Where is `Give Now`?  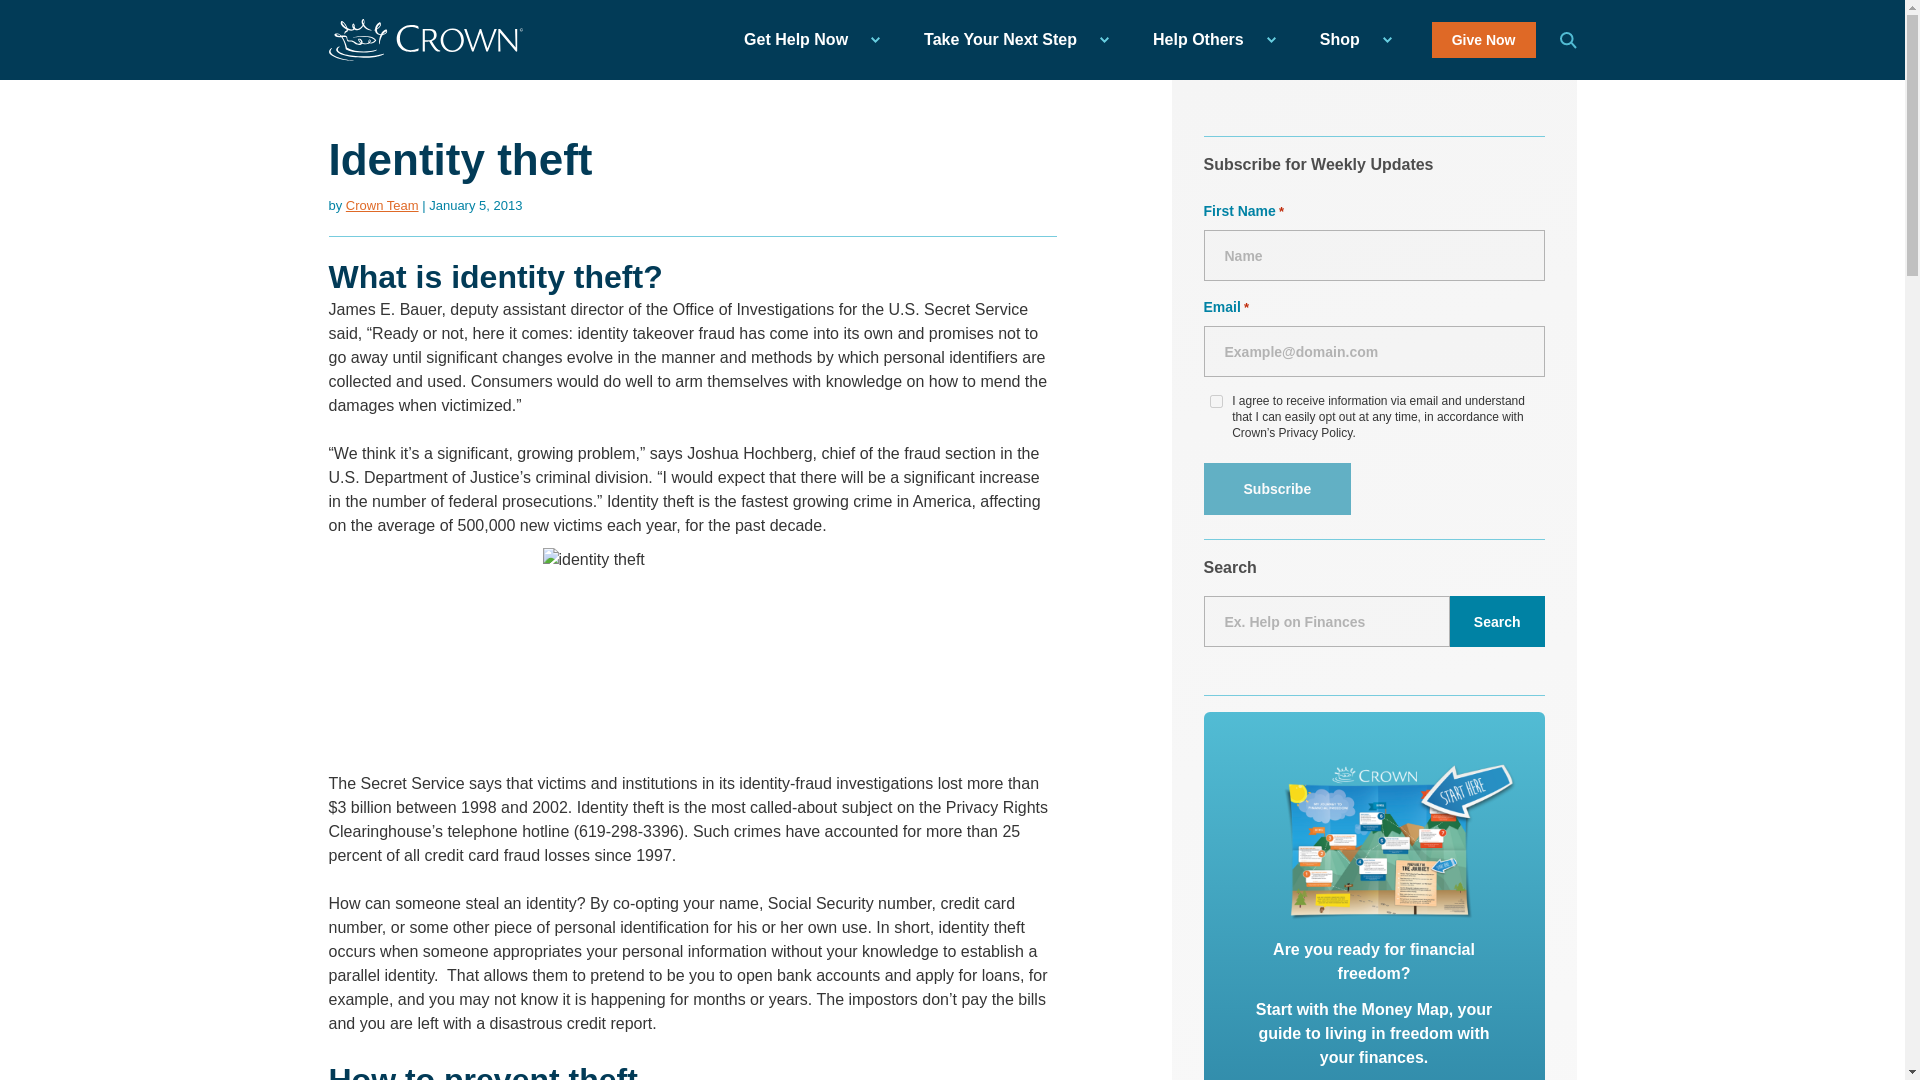
Give Now is located at coordinates (1484, 40).